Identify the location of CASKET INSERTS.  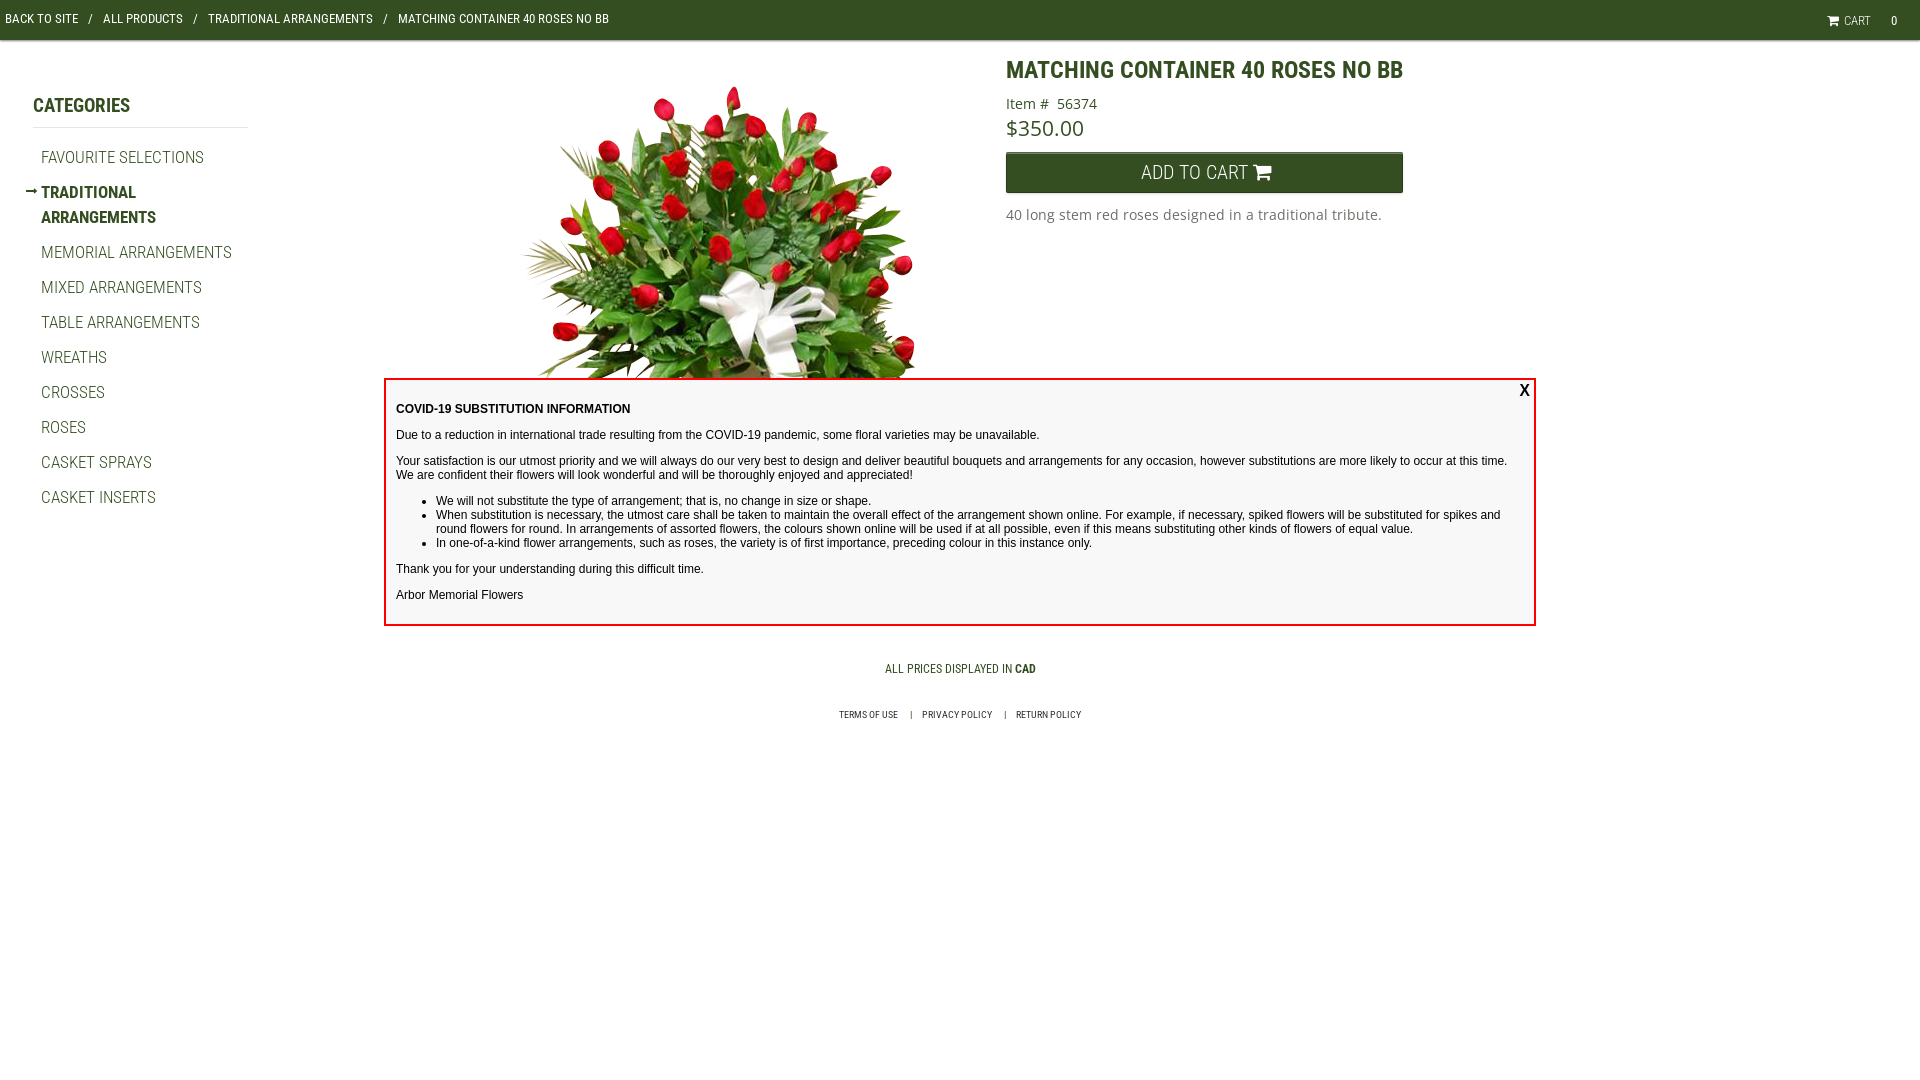
(98, 497).